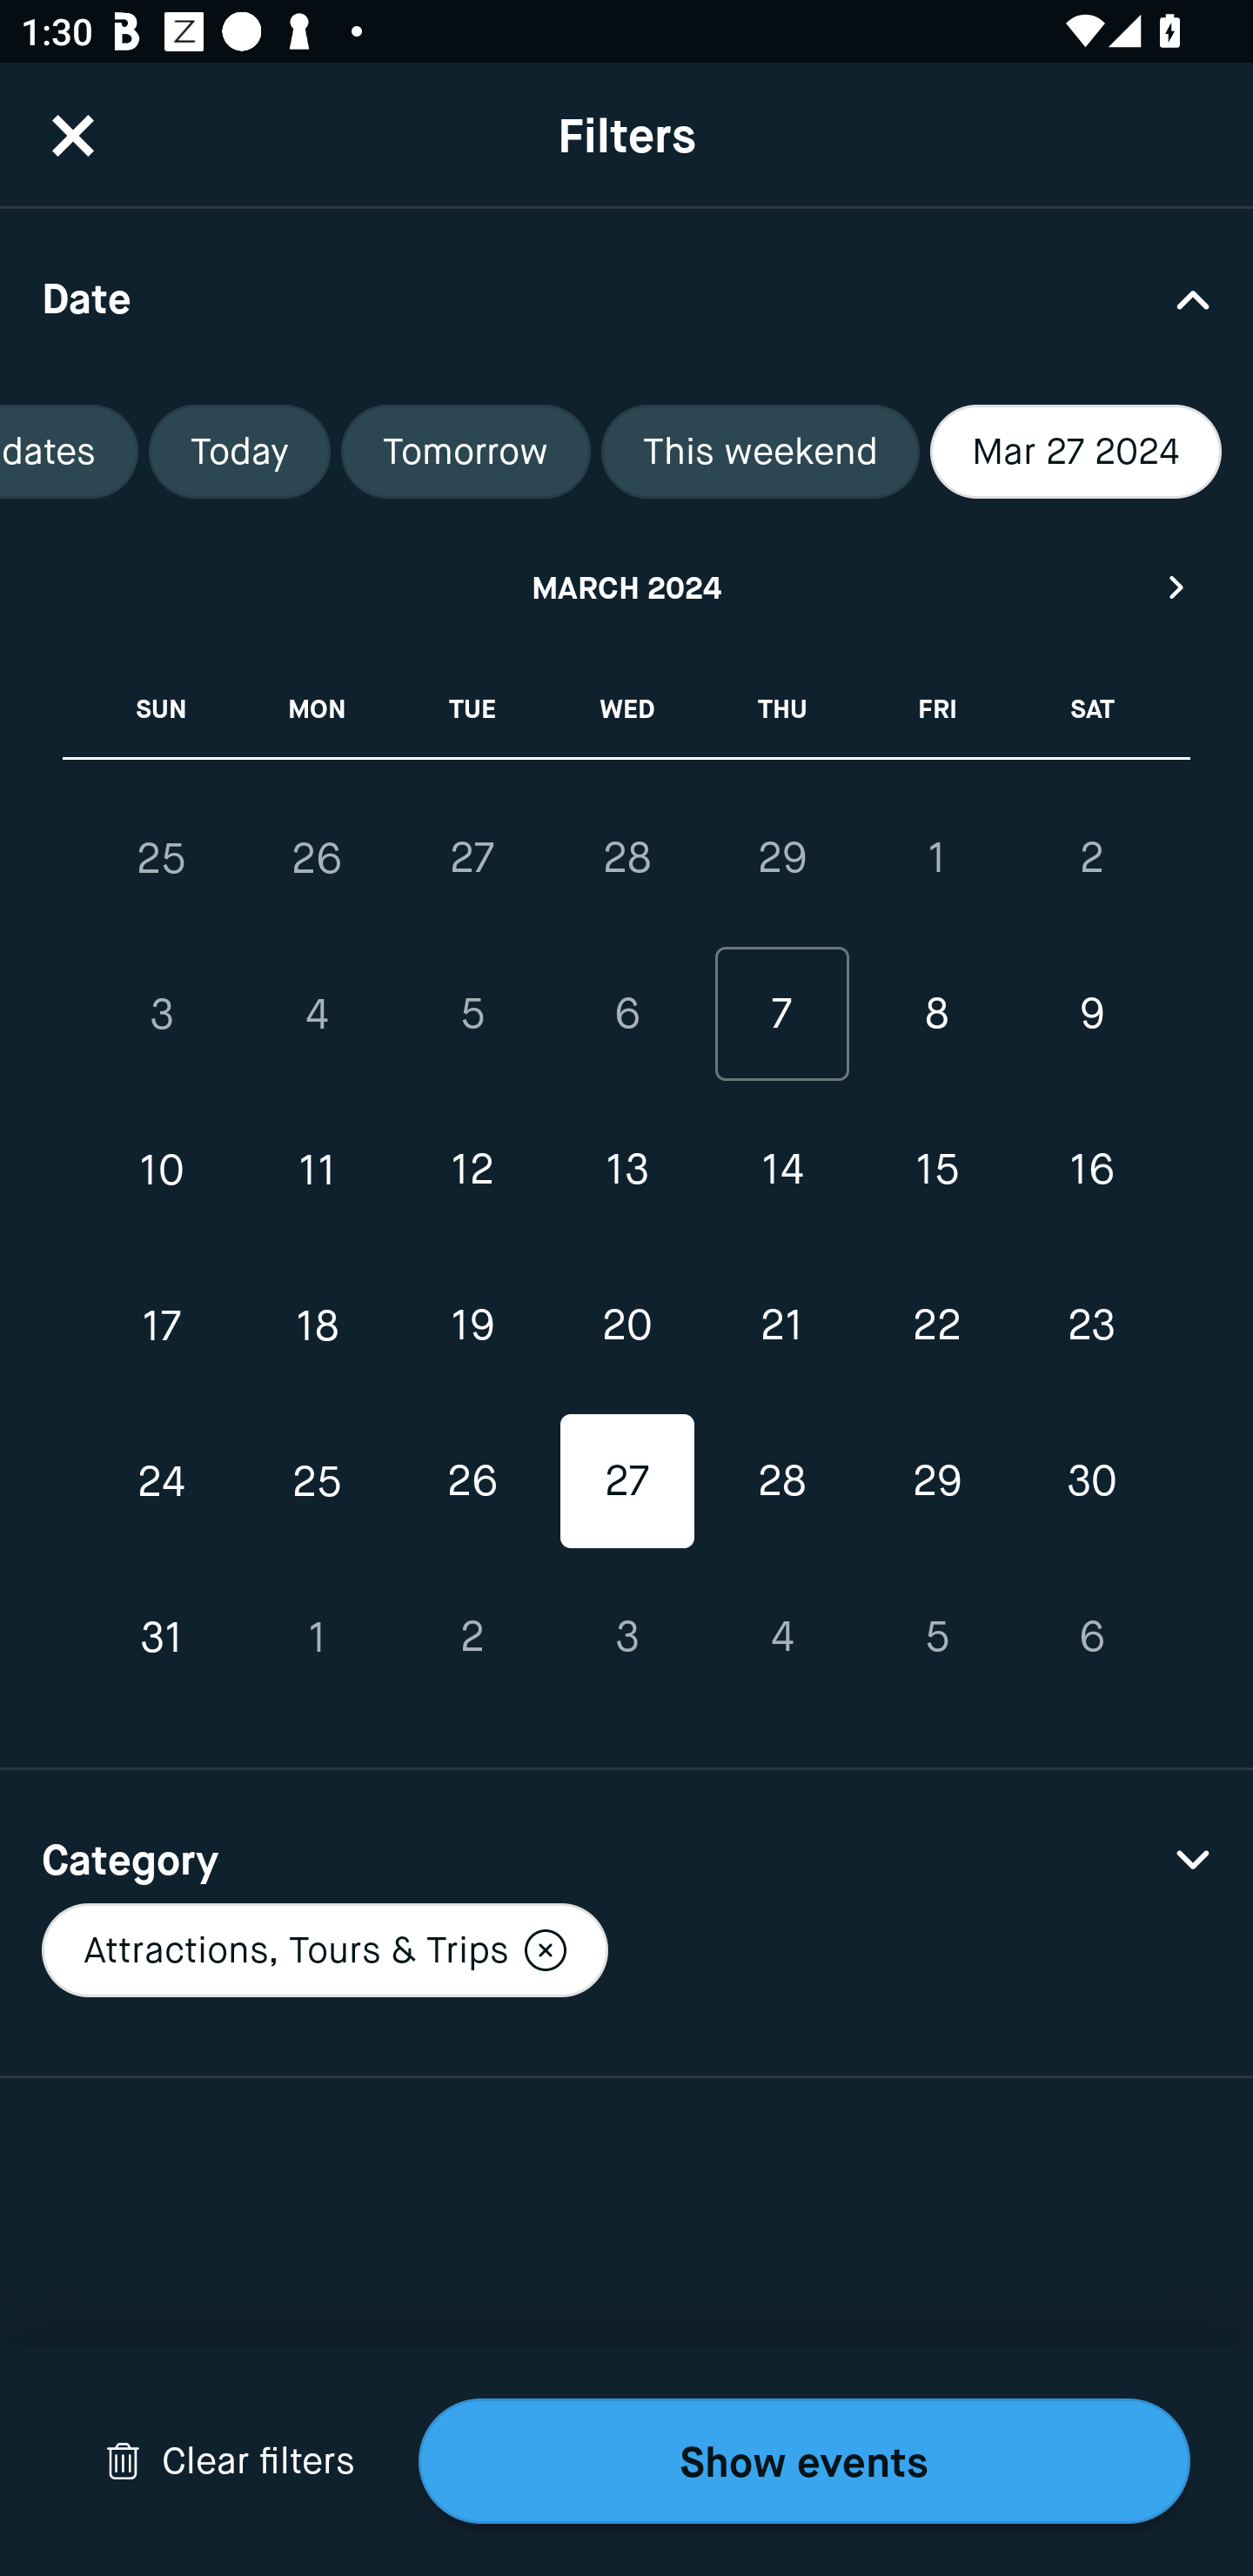 The image size is (1253, 2576). Describe the element at coordinates (936, 1325) in the screenshot. I see `22` at that location.